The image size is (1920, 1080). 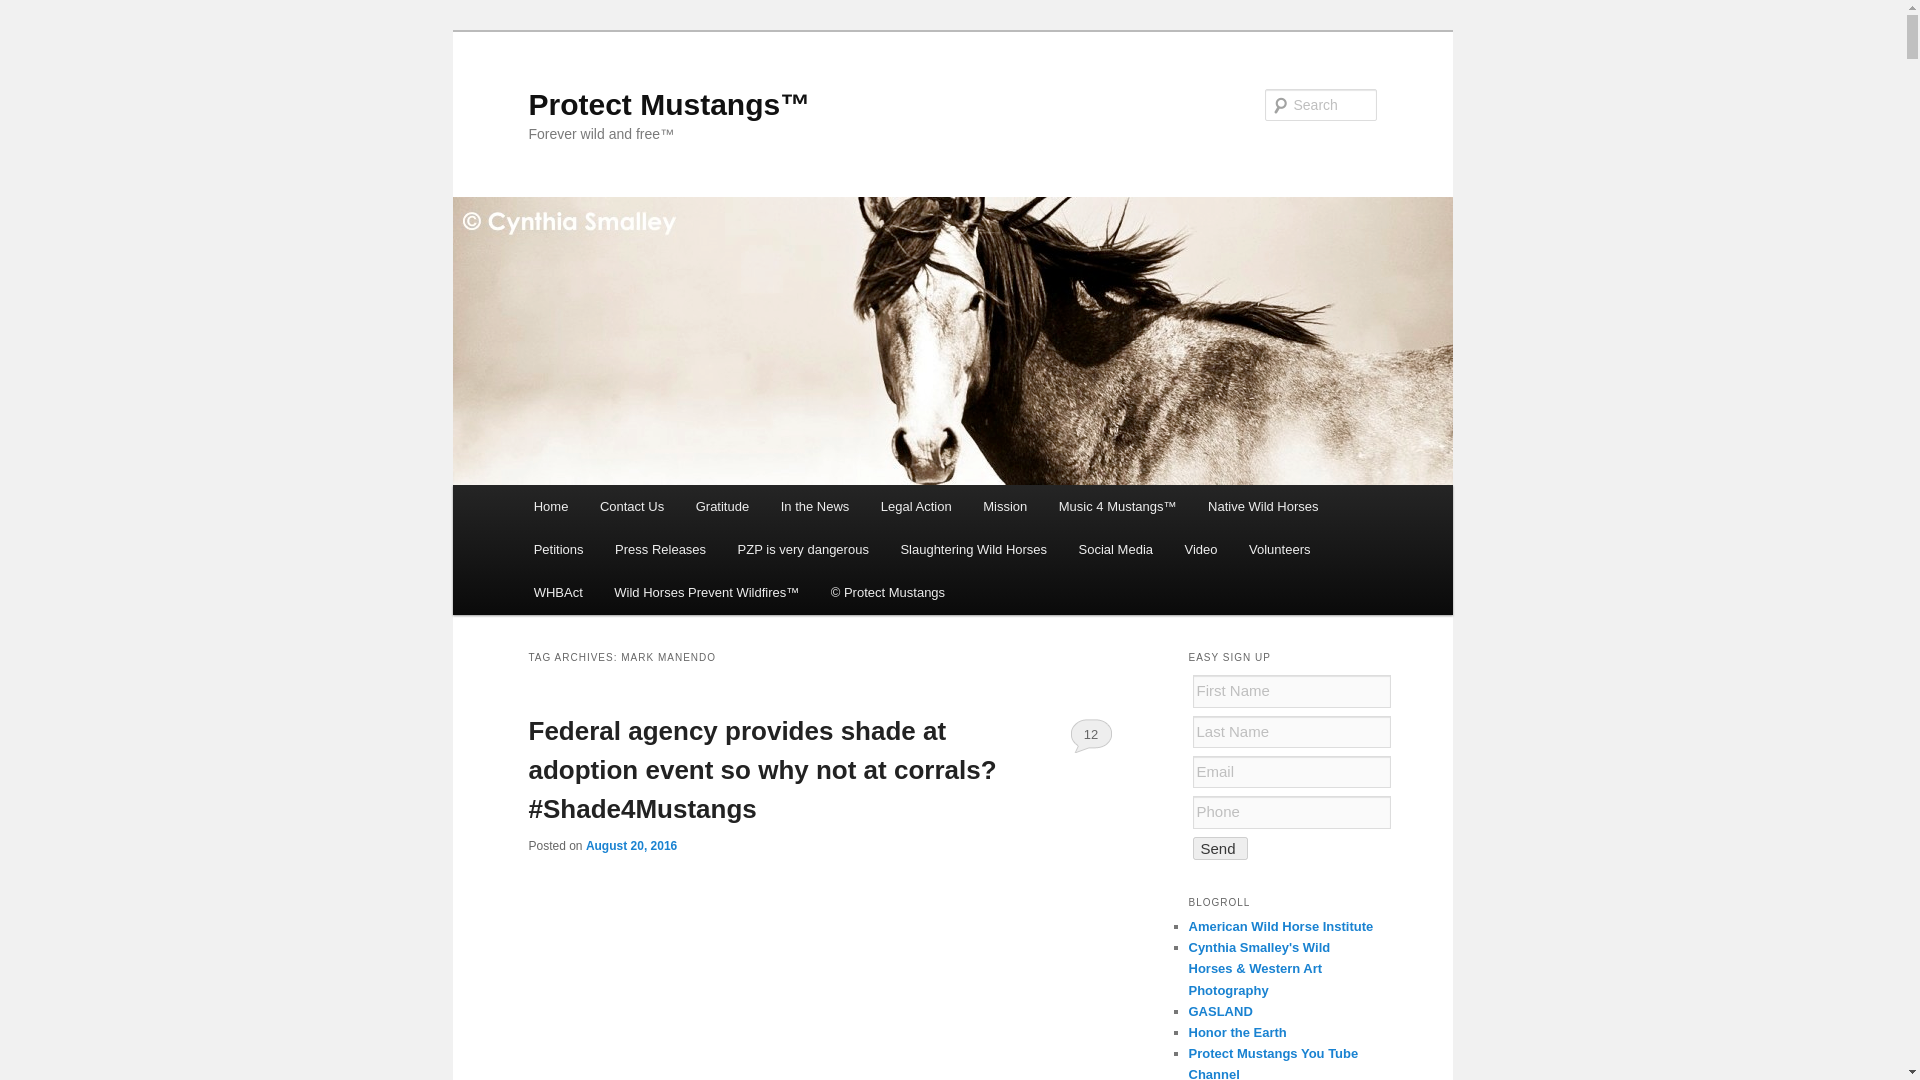 What do you see at coordinates (722, 506) in the screenshot?
I see `Gratitude` at bounding box center [722, 506].